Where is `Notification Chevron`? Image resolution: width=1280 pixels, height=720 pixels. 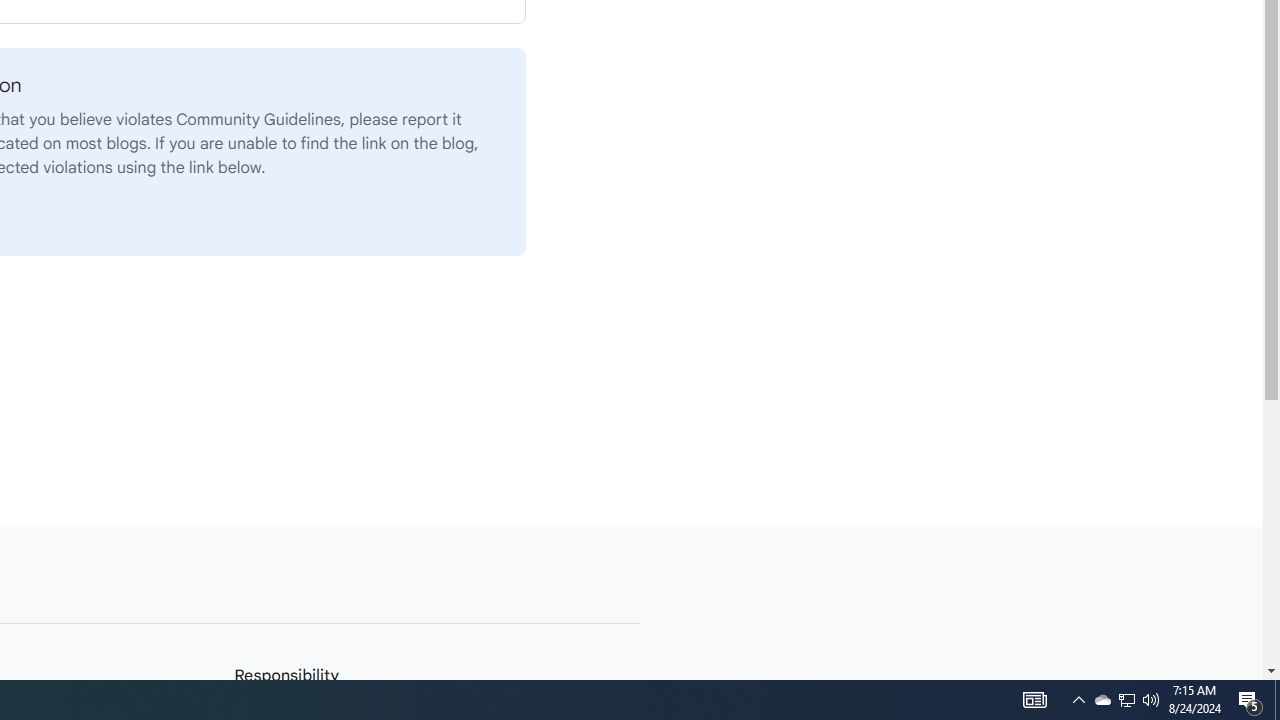
Notification Chevron is located at coordinates (1078, 700).